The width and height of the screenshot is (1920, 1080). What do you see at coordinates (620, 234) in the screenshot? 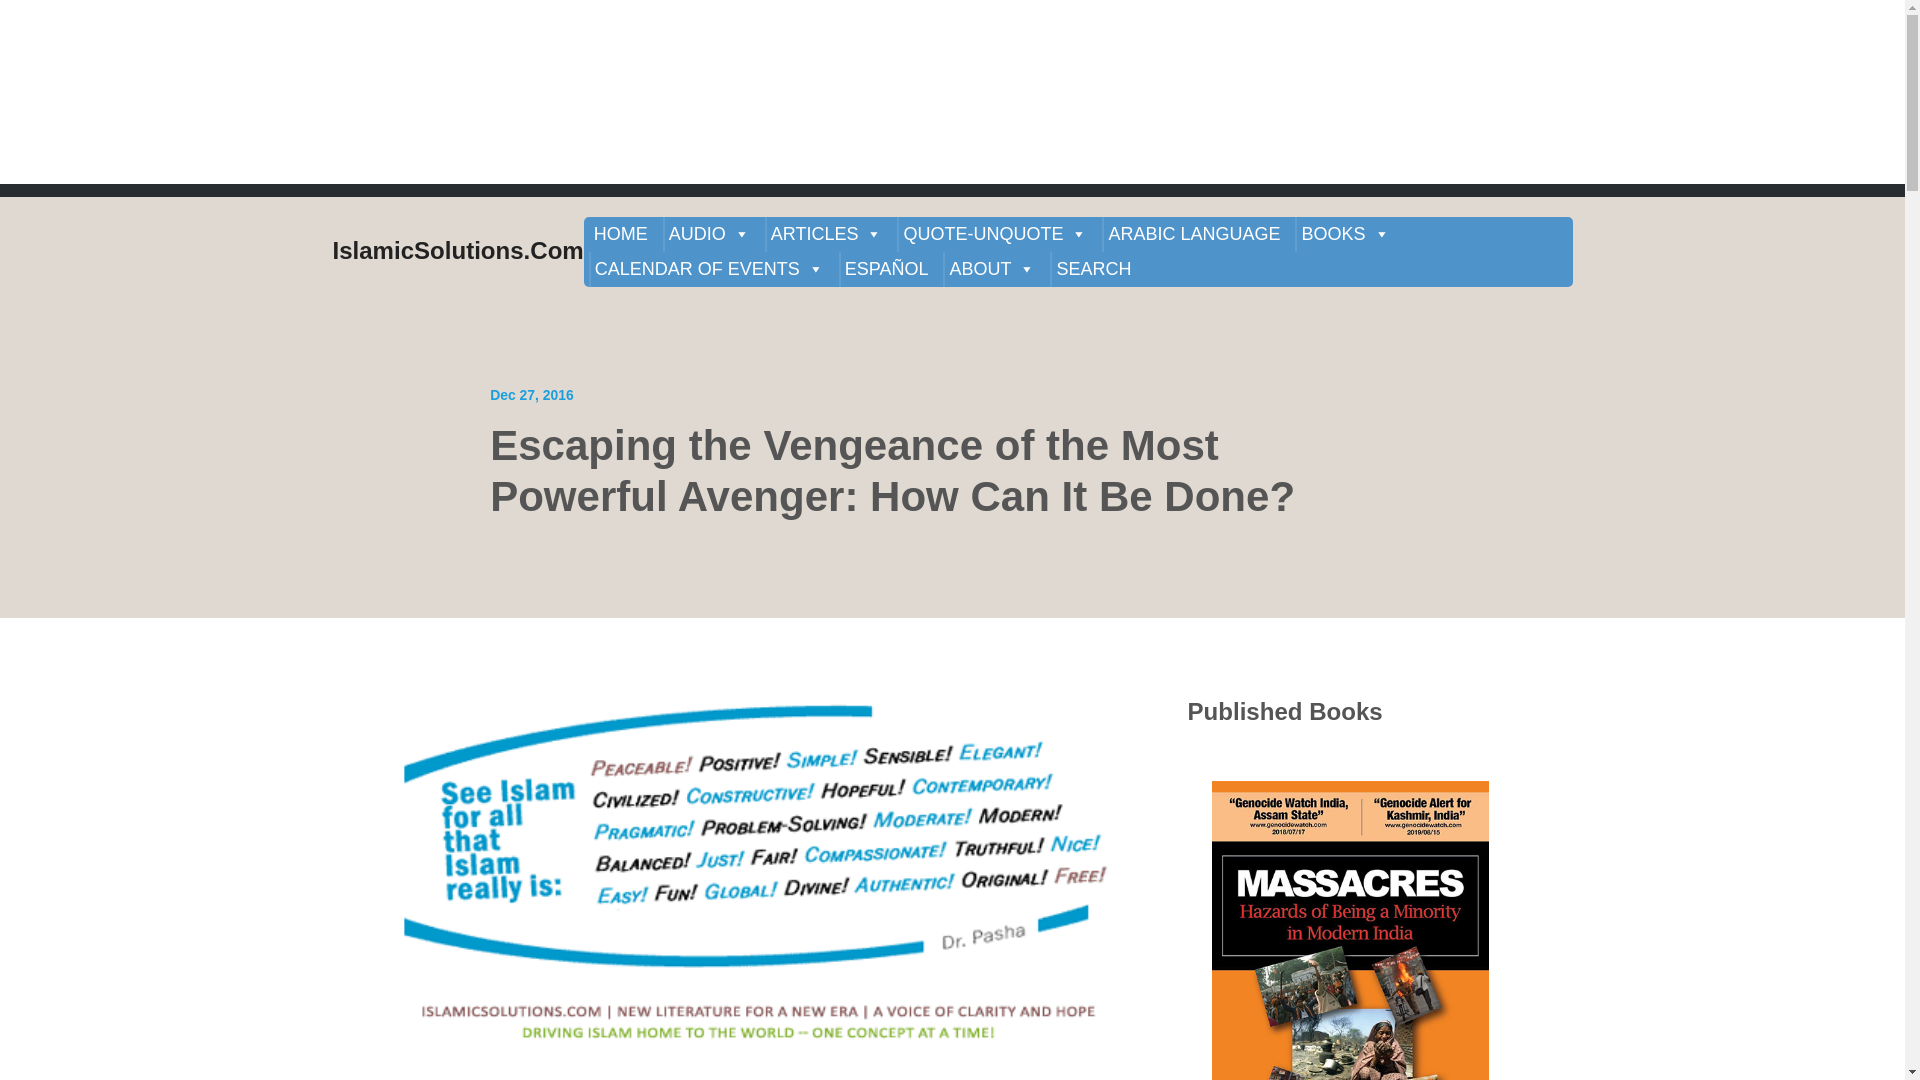
I see `HOME` at bounding box center [620, 234].